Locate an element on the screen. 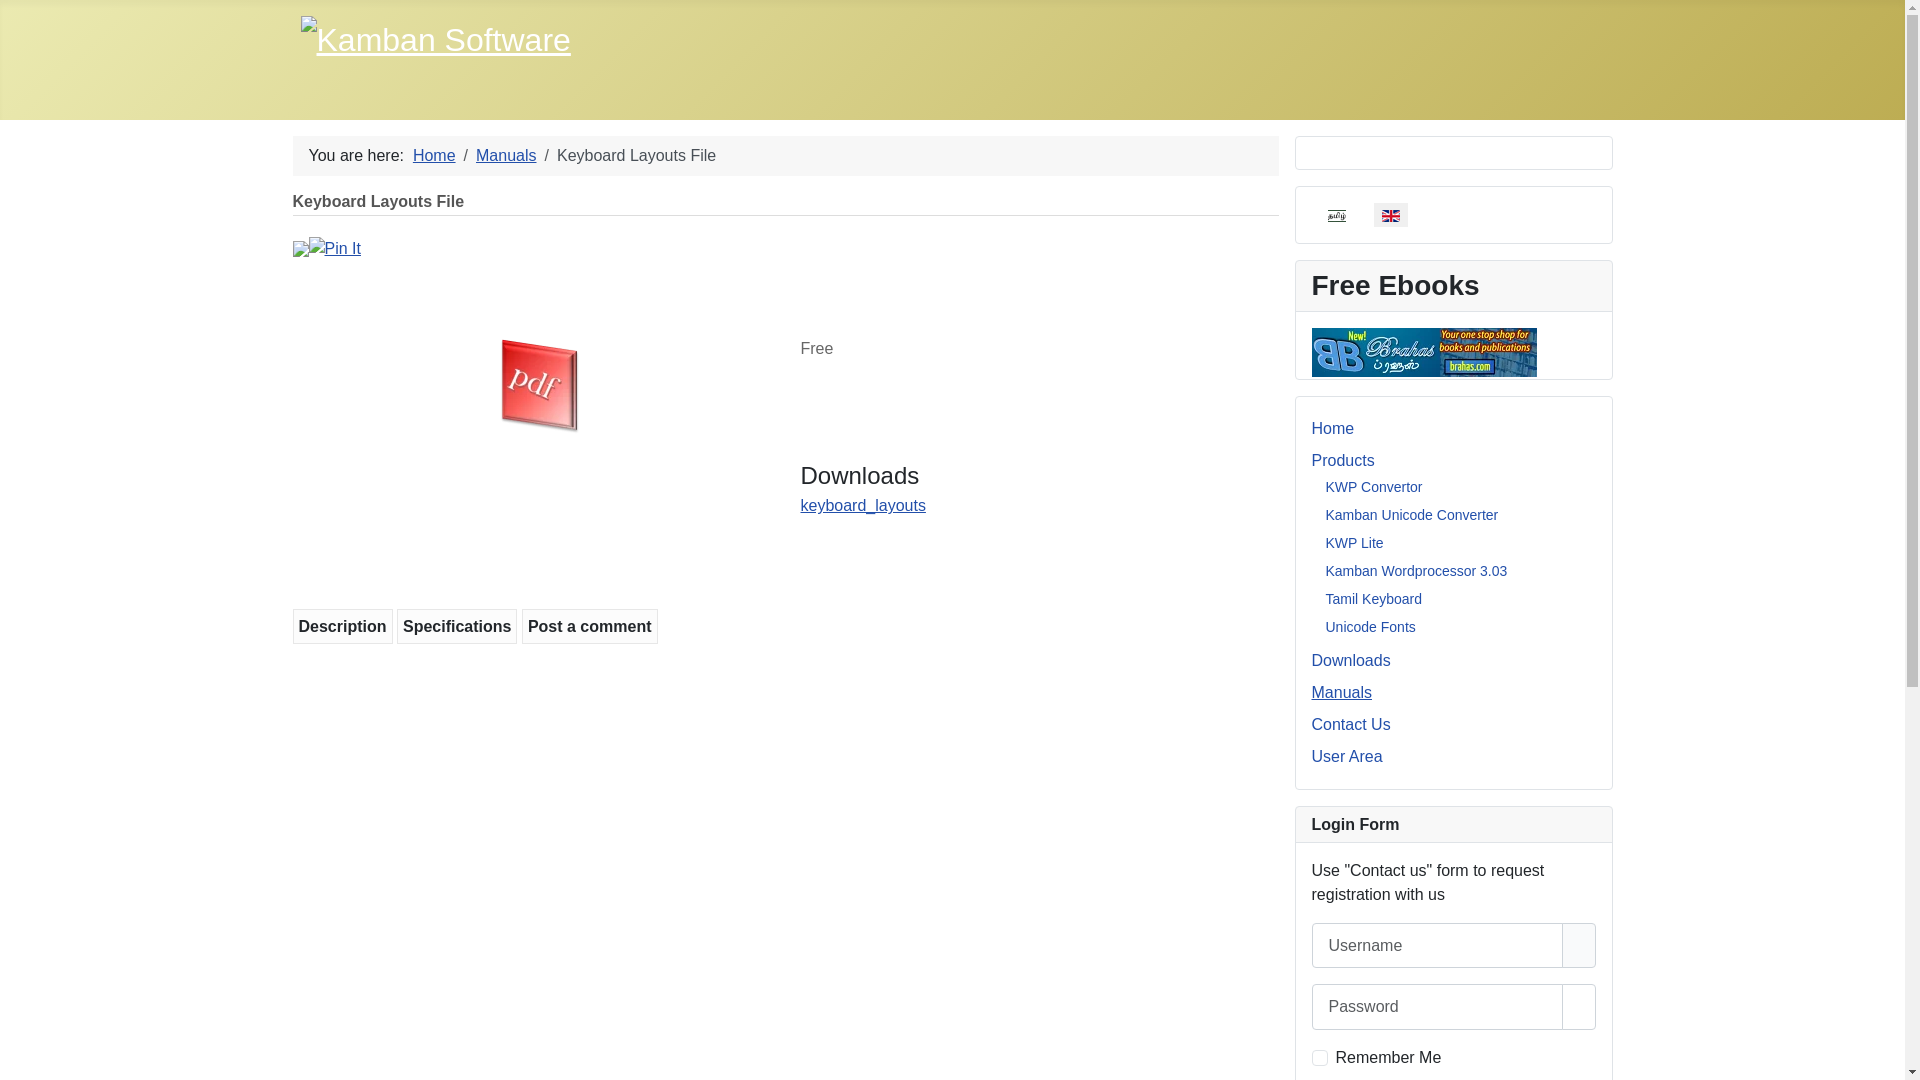 The image size is (1920, 1080). Kamban Wordprocessor 3.03 is located at coordinates (1417, 570).